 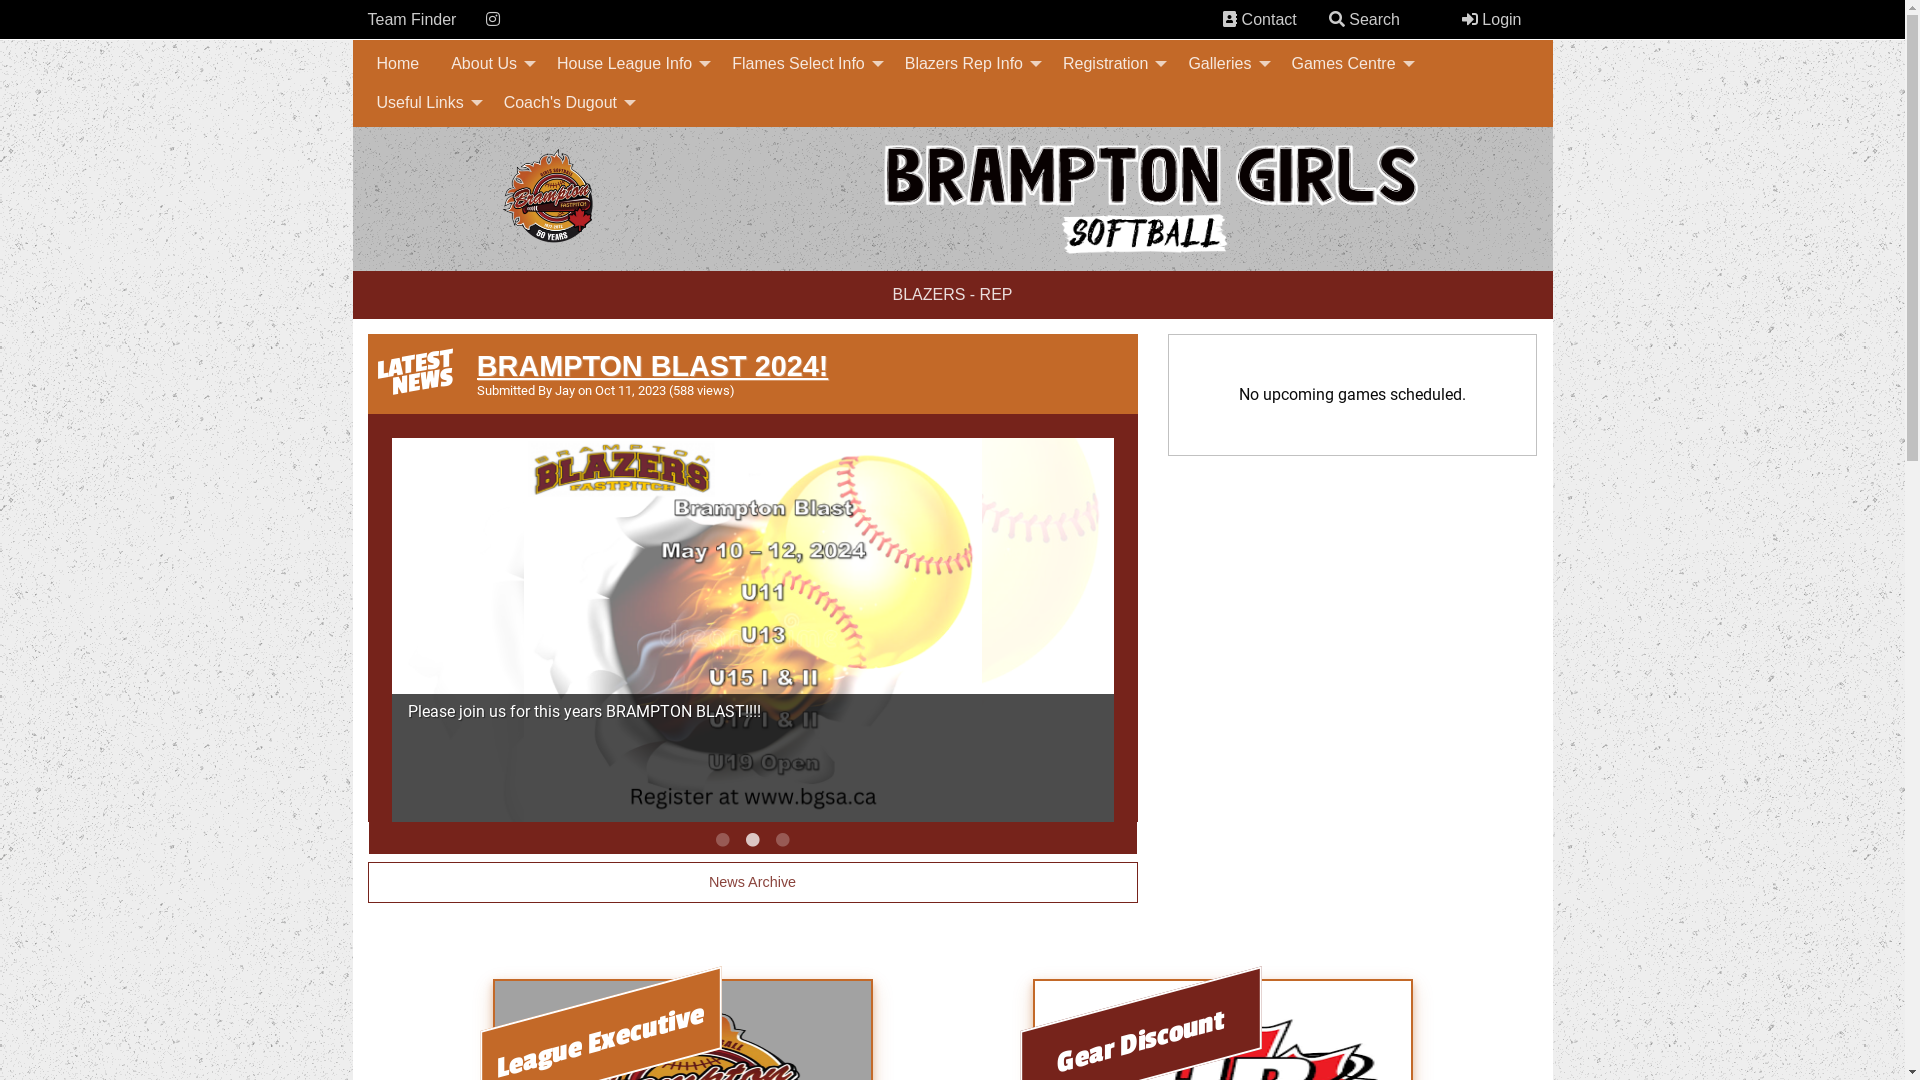 What do you see at coordinates (1230, 19) in the screenshot?
I see `Contacts` at bounding box center [1230, 19].